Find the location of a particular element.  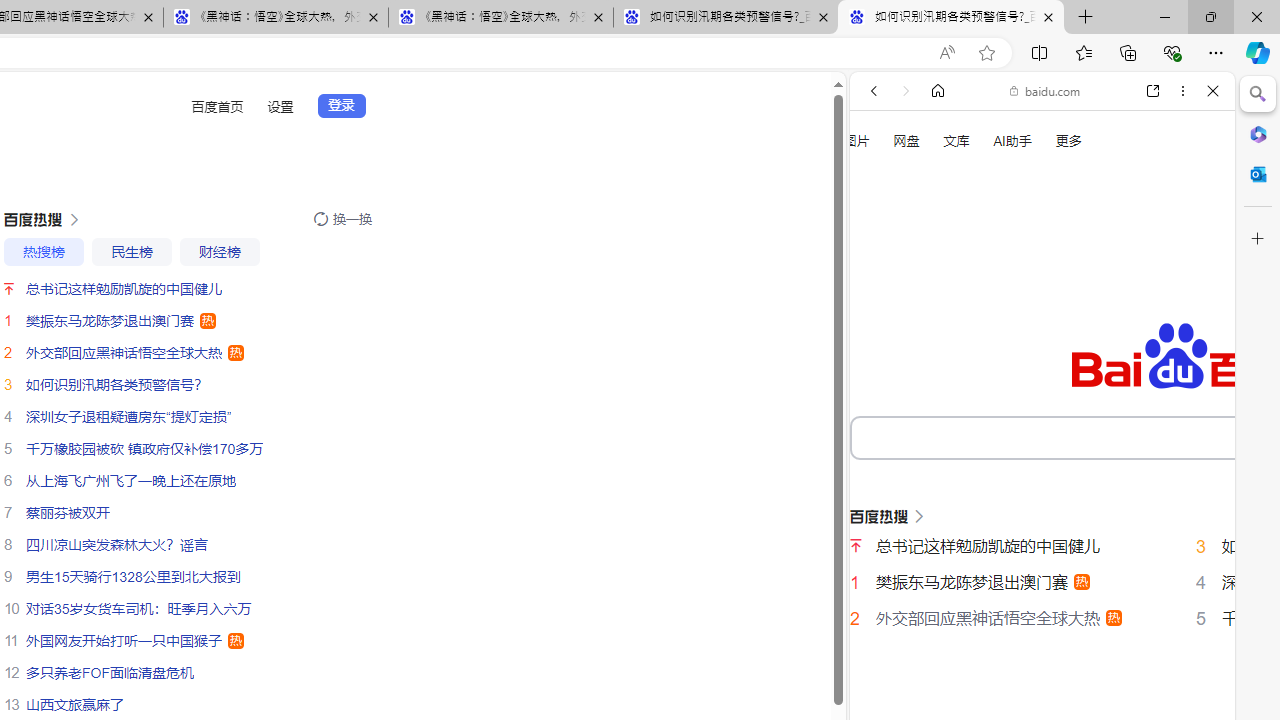

English (Uk) is located at coordinates (1042, 628).